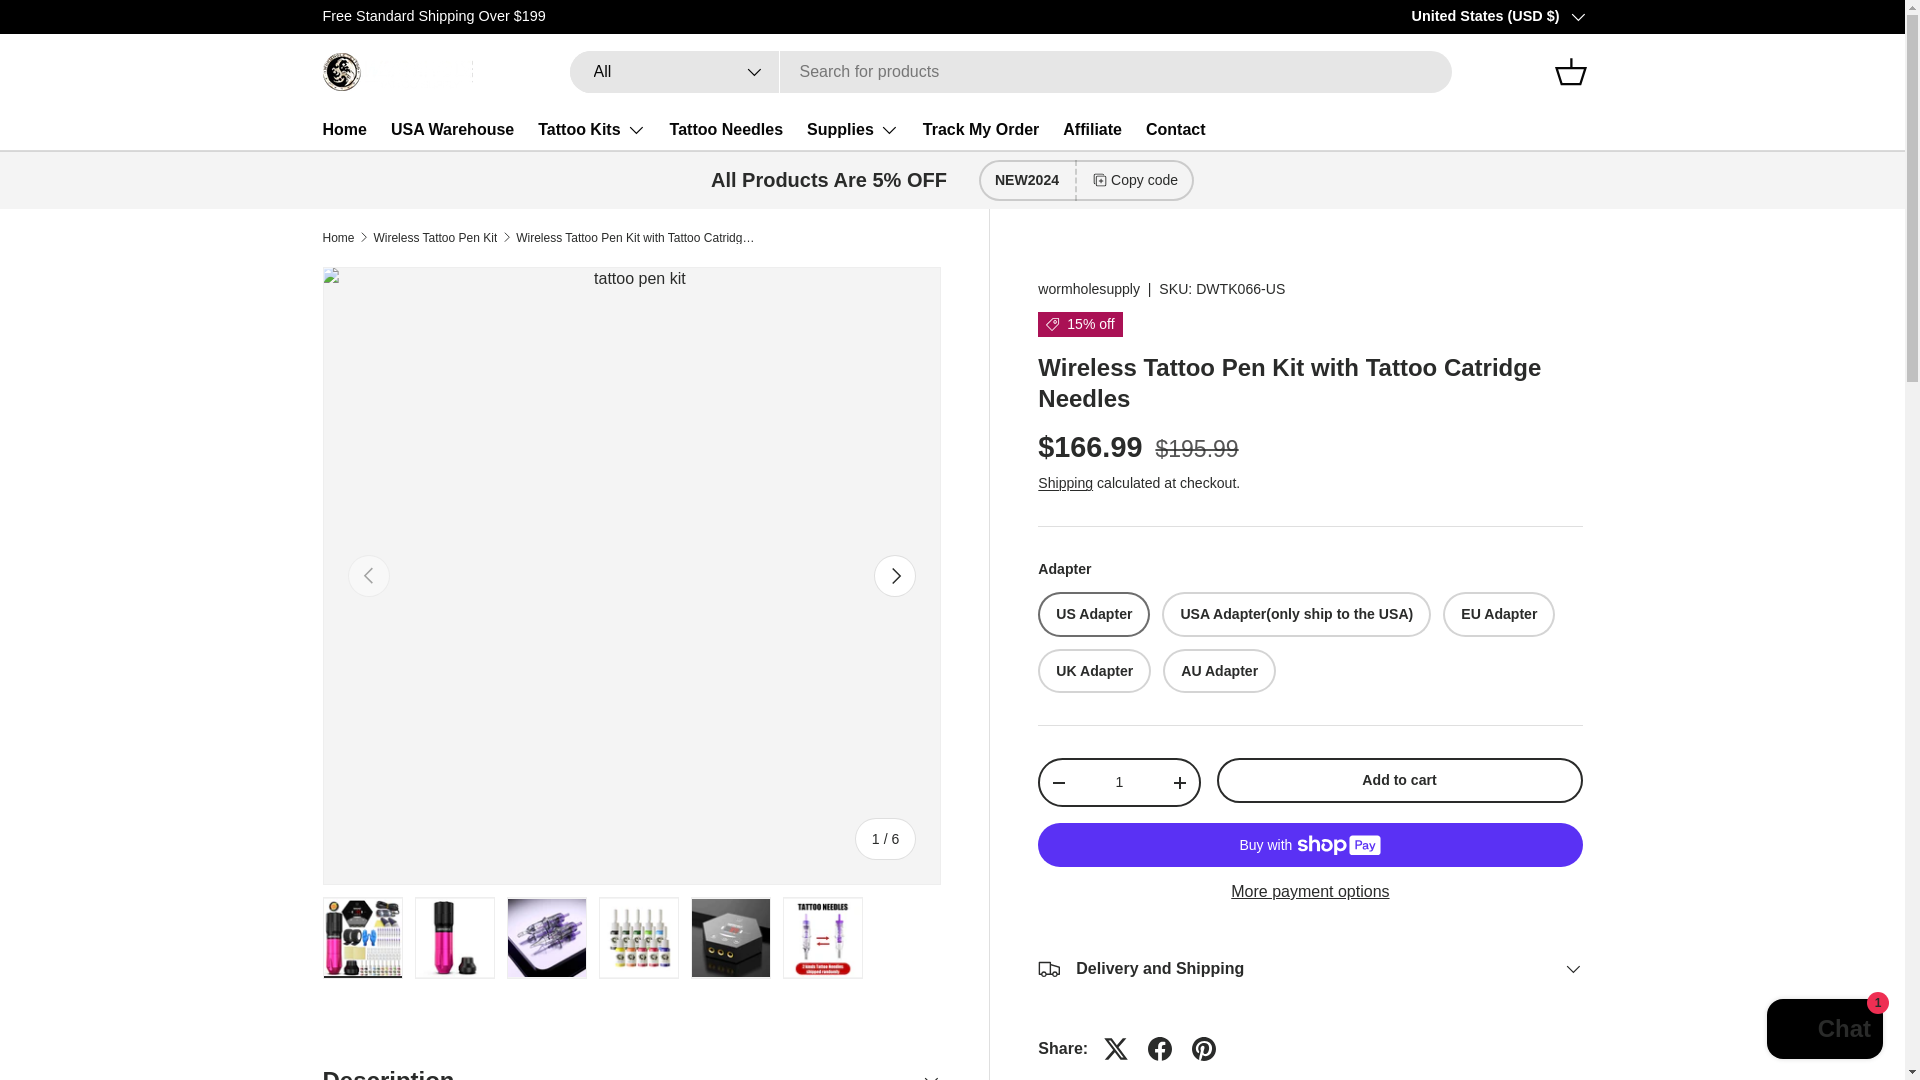 The height and width of the screenshot is (1080, 1920). Describe the element at coordinates (726, 130) in the screenshot. I see `Tattoo Needles` at that location.